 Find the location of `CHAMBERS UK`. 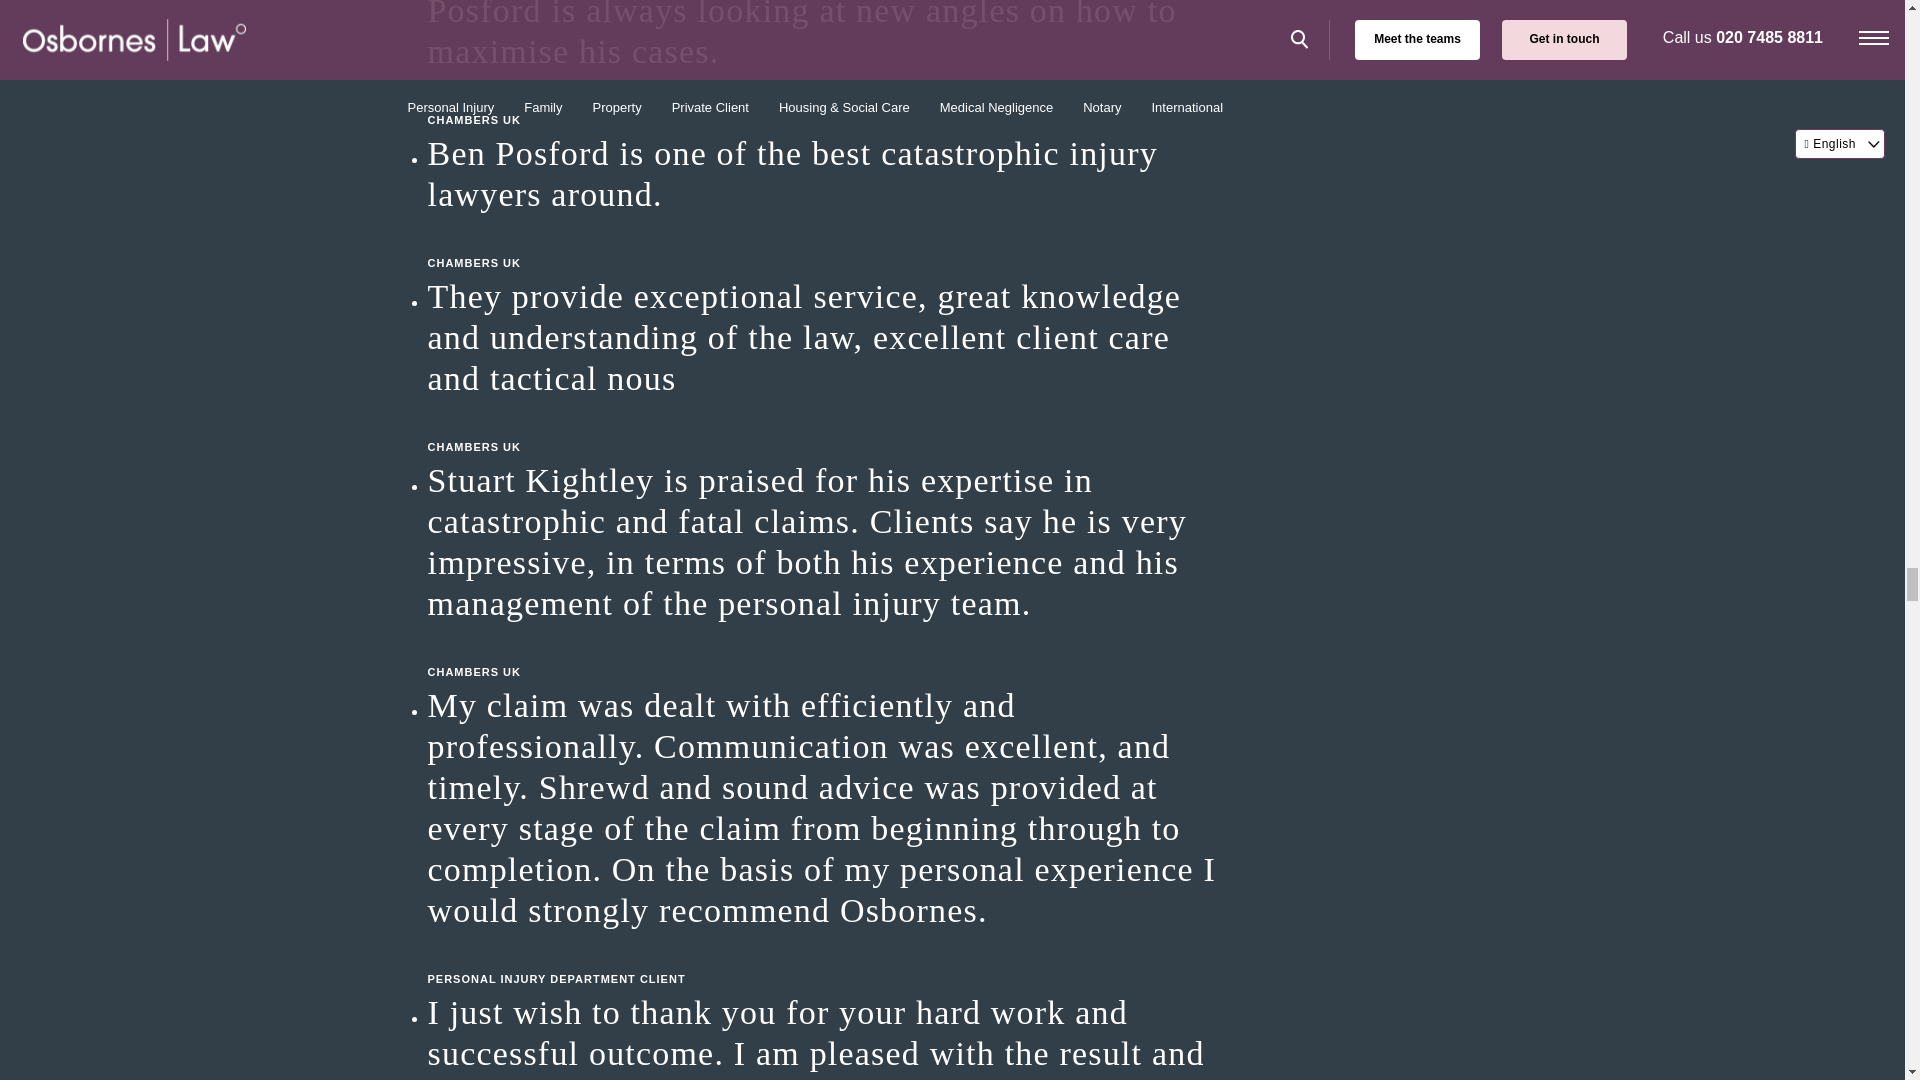

CHAMBERS UK is located at coordinates (828, 242).